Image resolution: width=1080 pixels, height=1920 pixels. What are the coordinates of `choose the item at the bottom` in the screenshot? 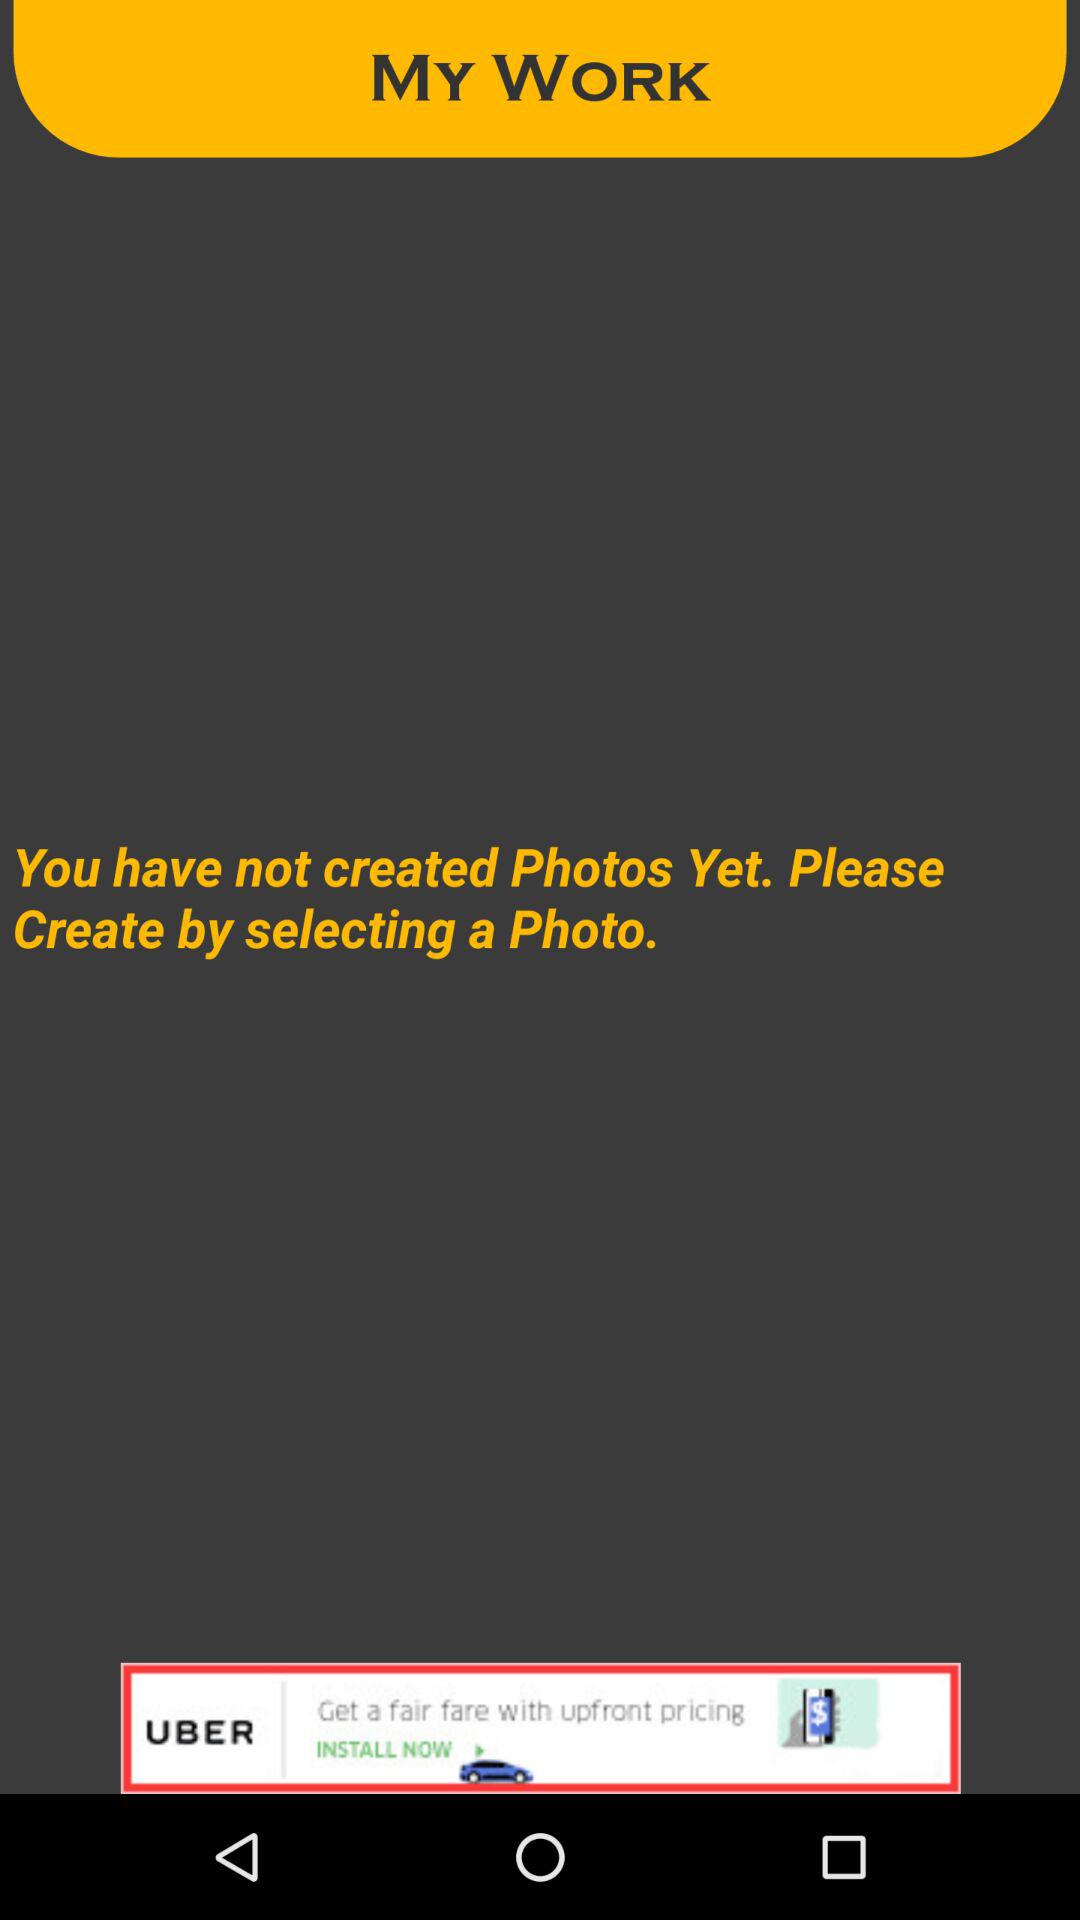 It's located at (540, 1728).